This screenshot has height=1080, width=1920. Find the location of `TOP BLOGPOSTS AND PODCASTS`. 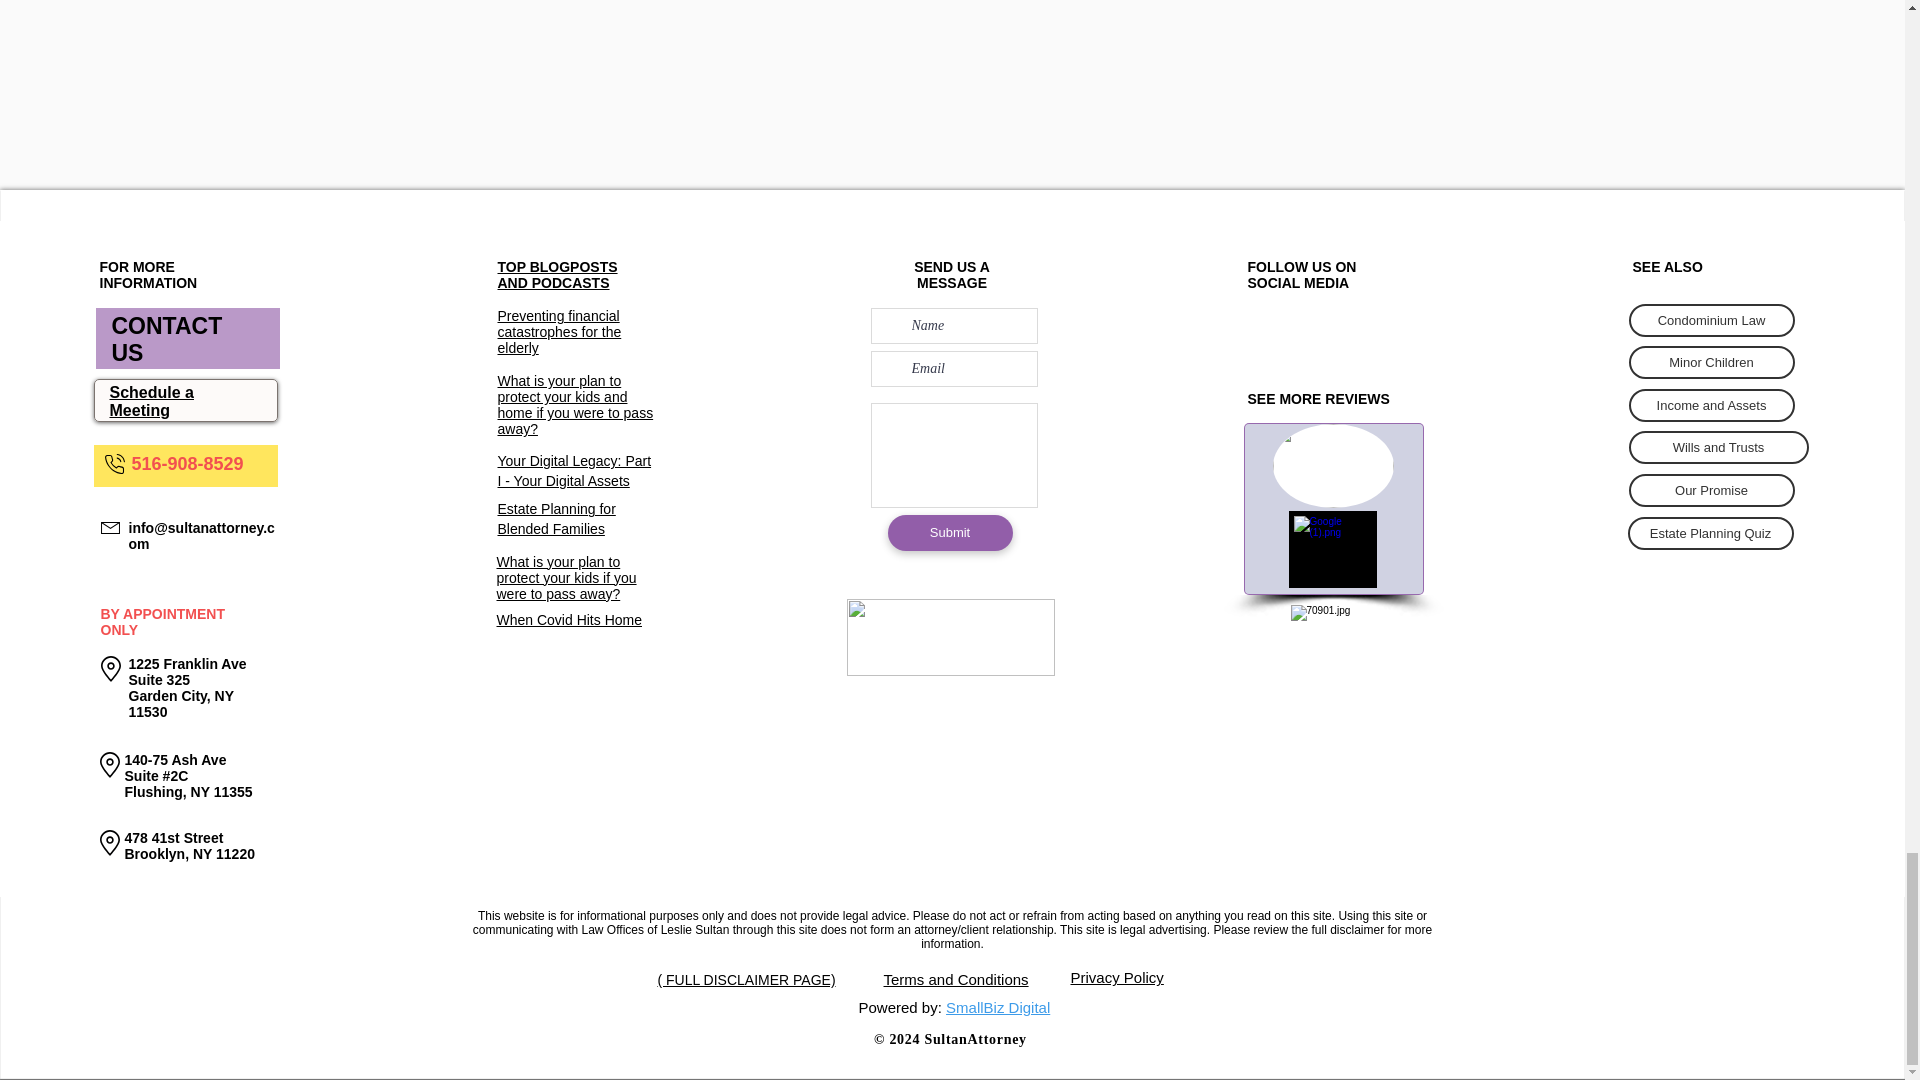

TOP BLOGPOSTS AND PODCASTS is located at coordinates (558, 274).